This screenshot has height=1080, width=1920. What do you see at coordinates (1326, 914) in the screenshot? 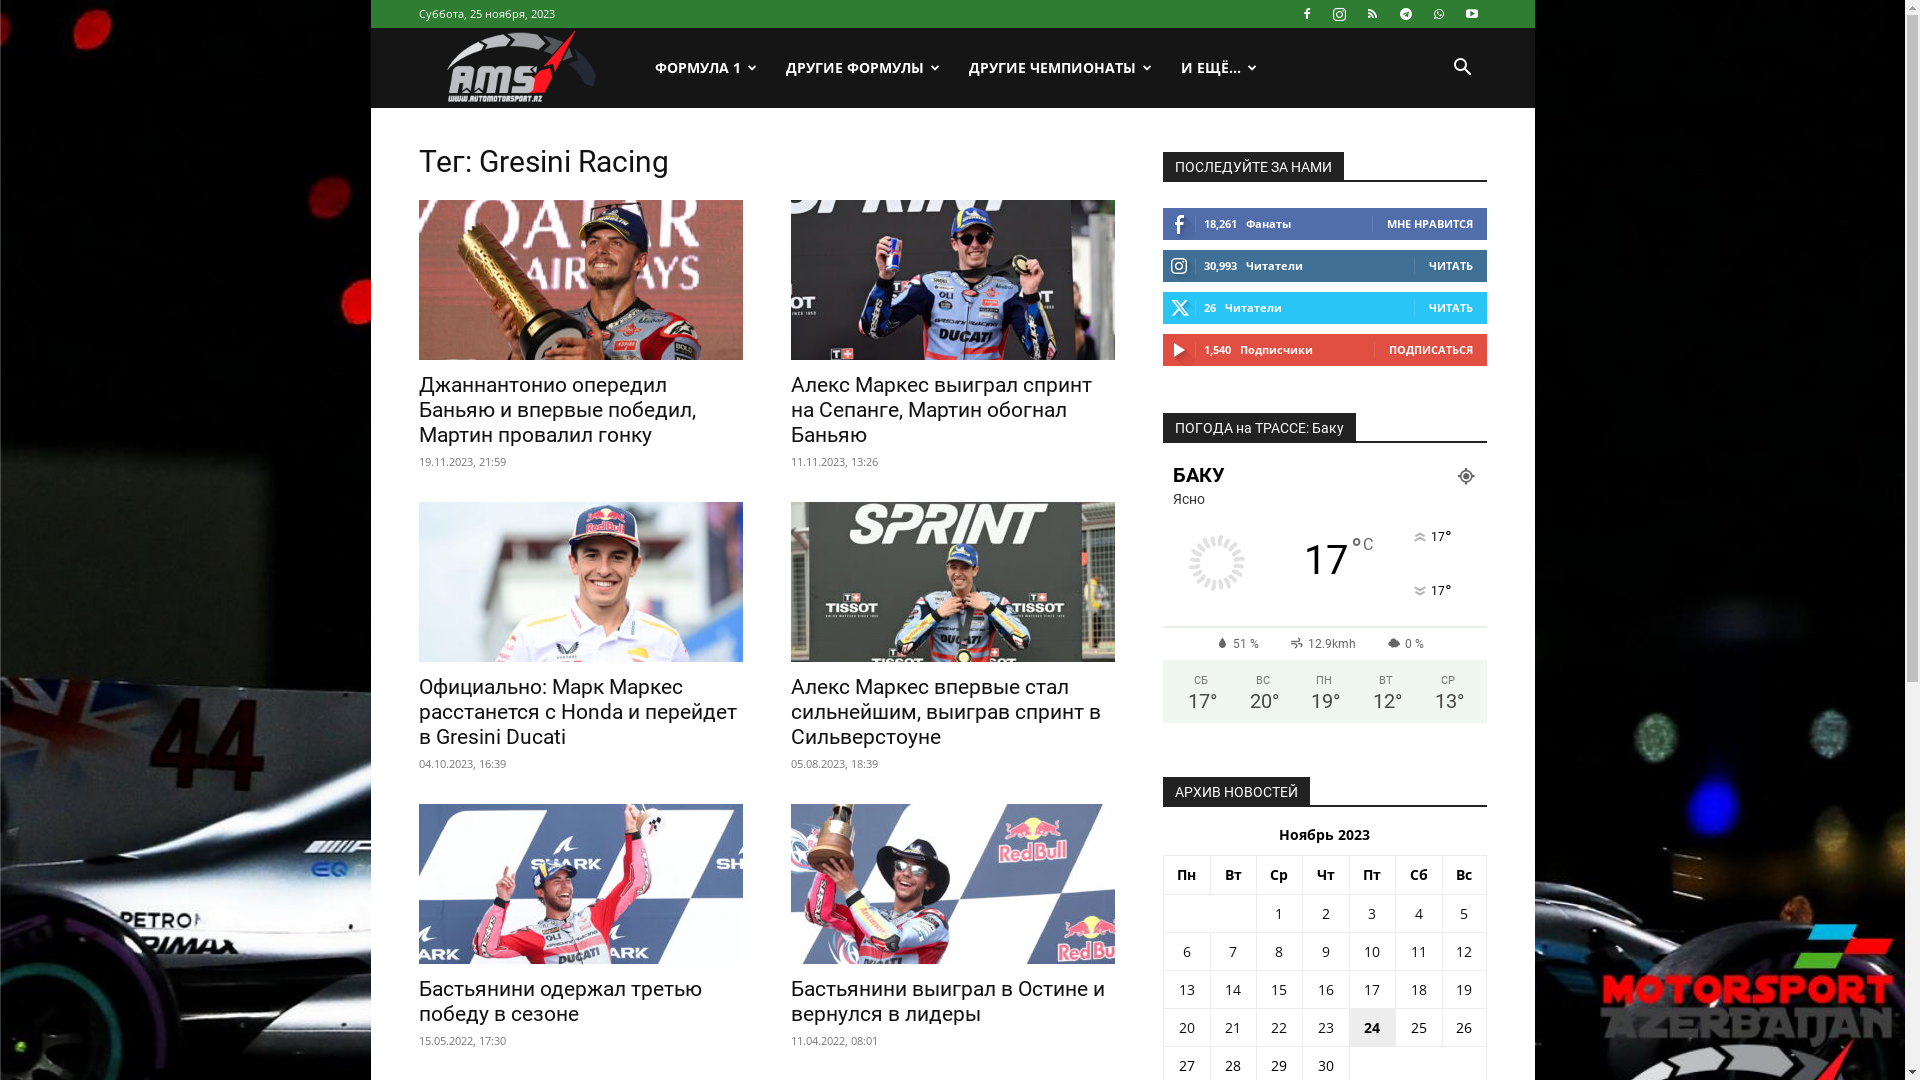
I see `2` at bounding box center [1326, 914].